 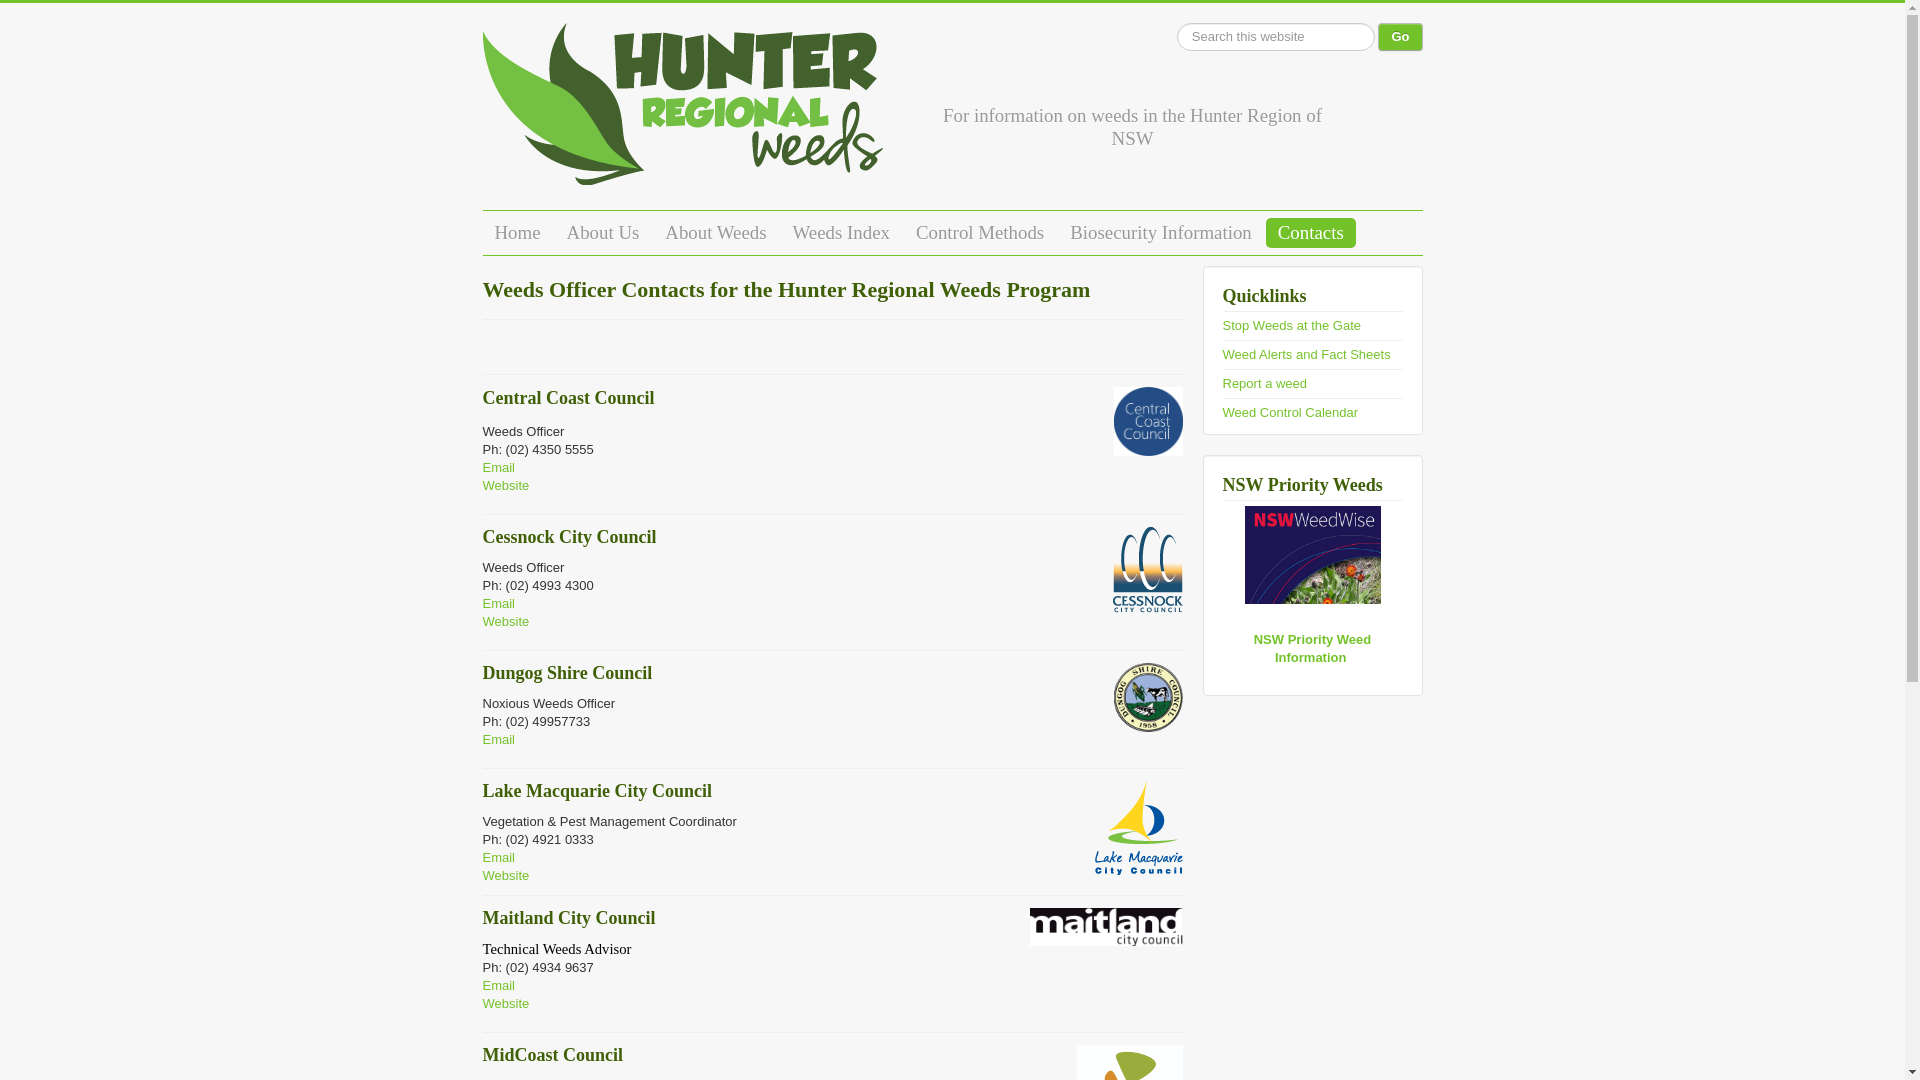 I want to click on Website, so click(x=506, y=1004).